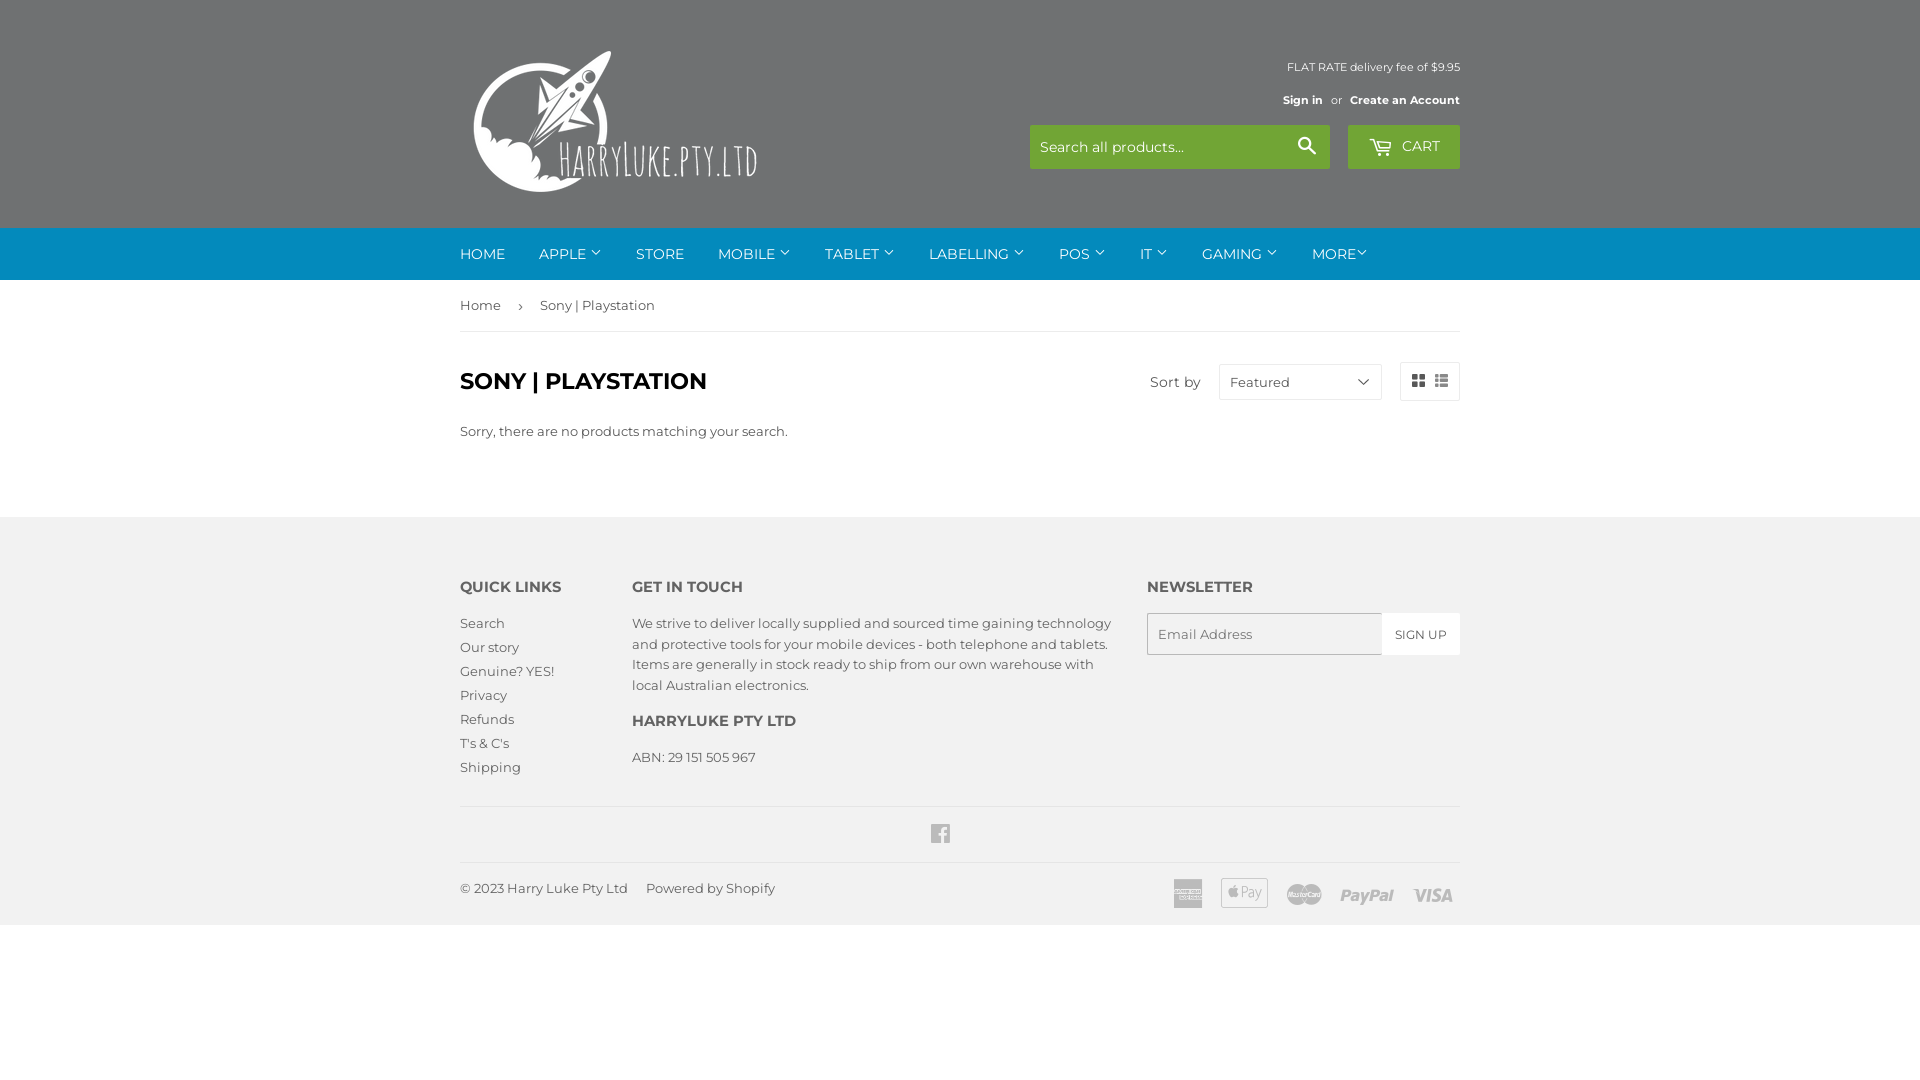  I want to click on Privacy, so click(483, 695).